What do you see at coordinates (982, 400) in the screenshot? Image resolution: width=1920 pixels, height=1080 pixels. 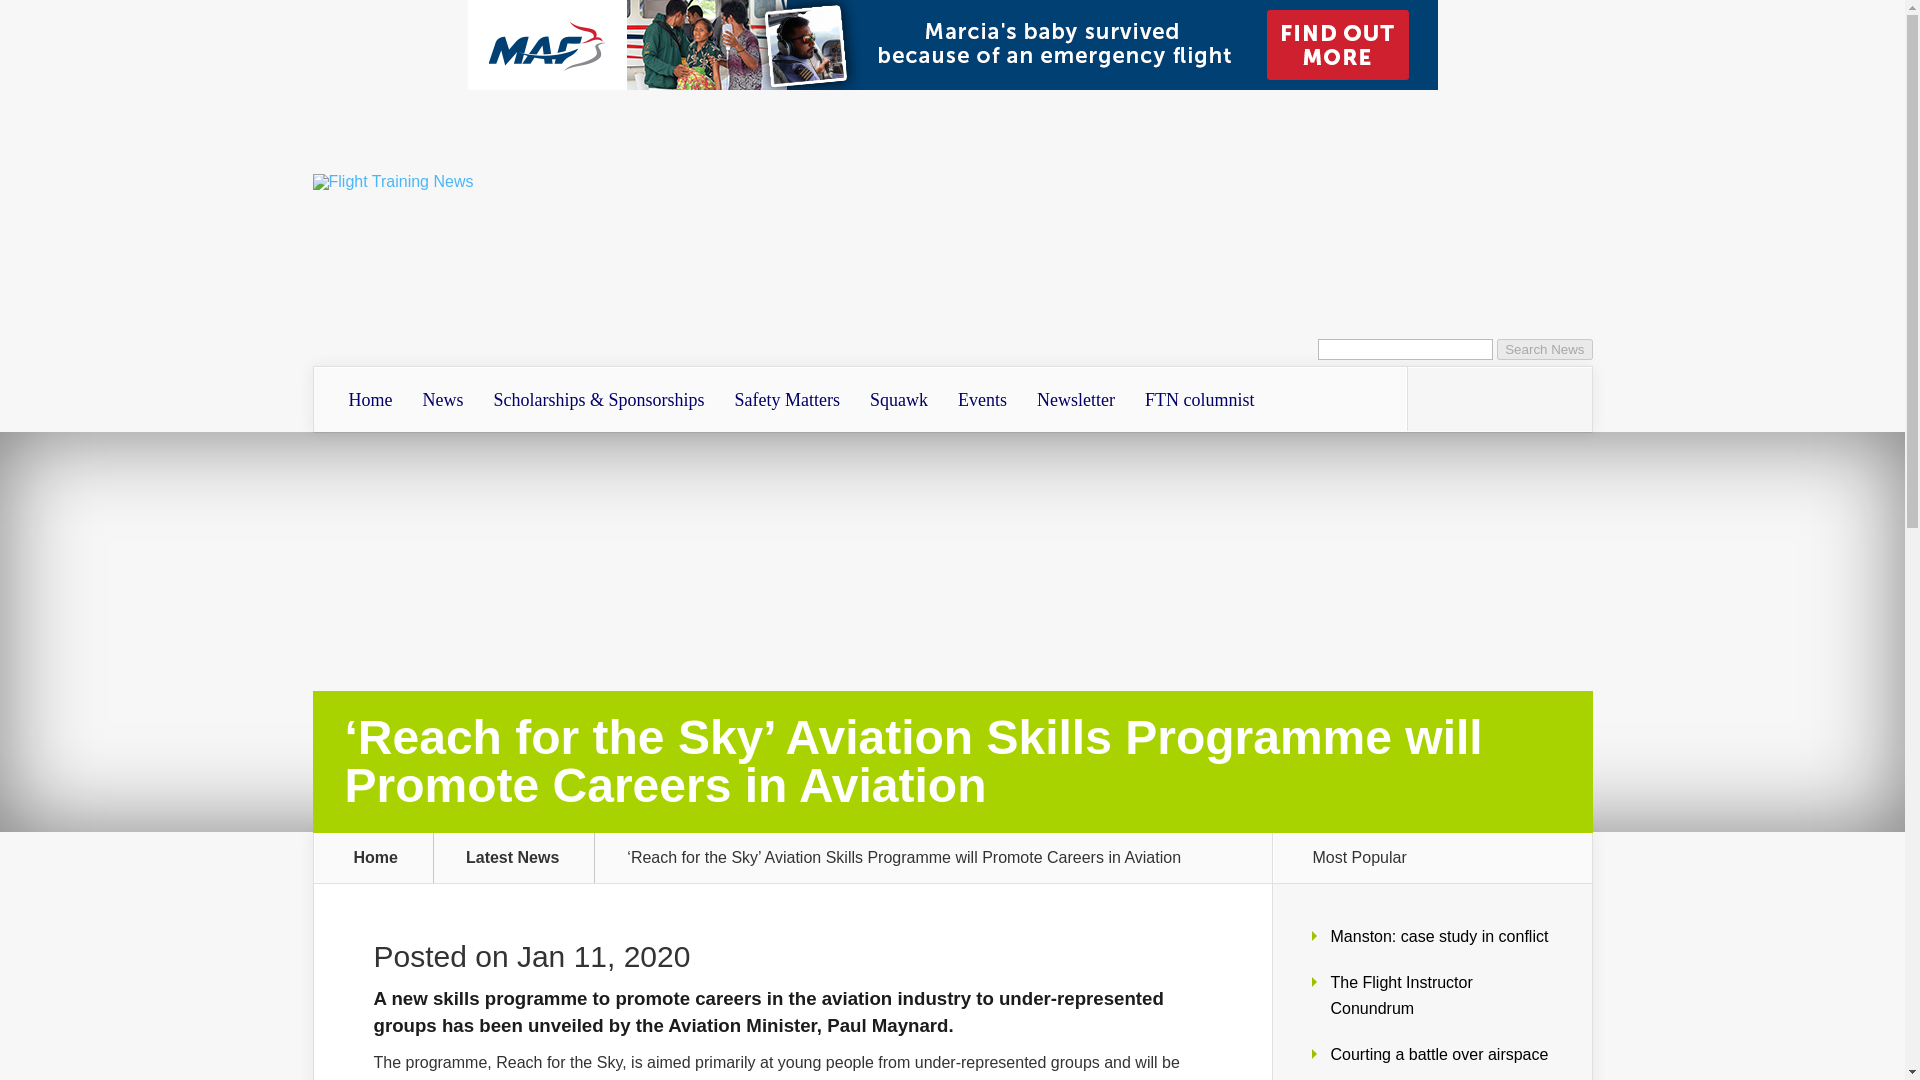 I see `Events` at bounding box center [982, 400].